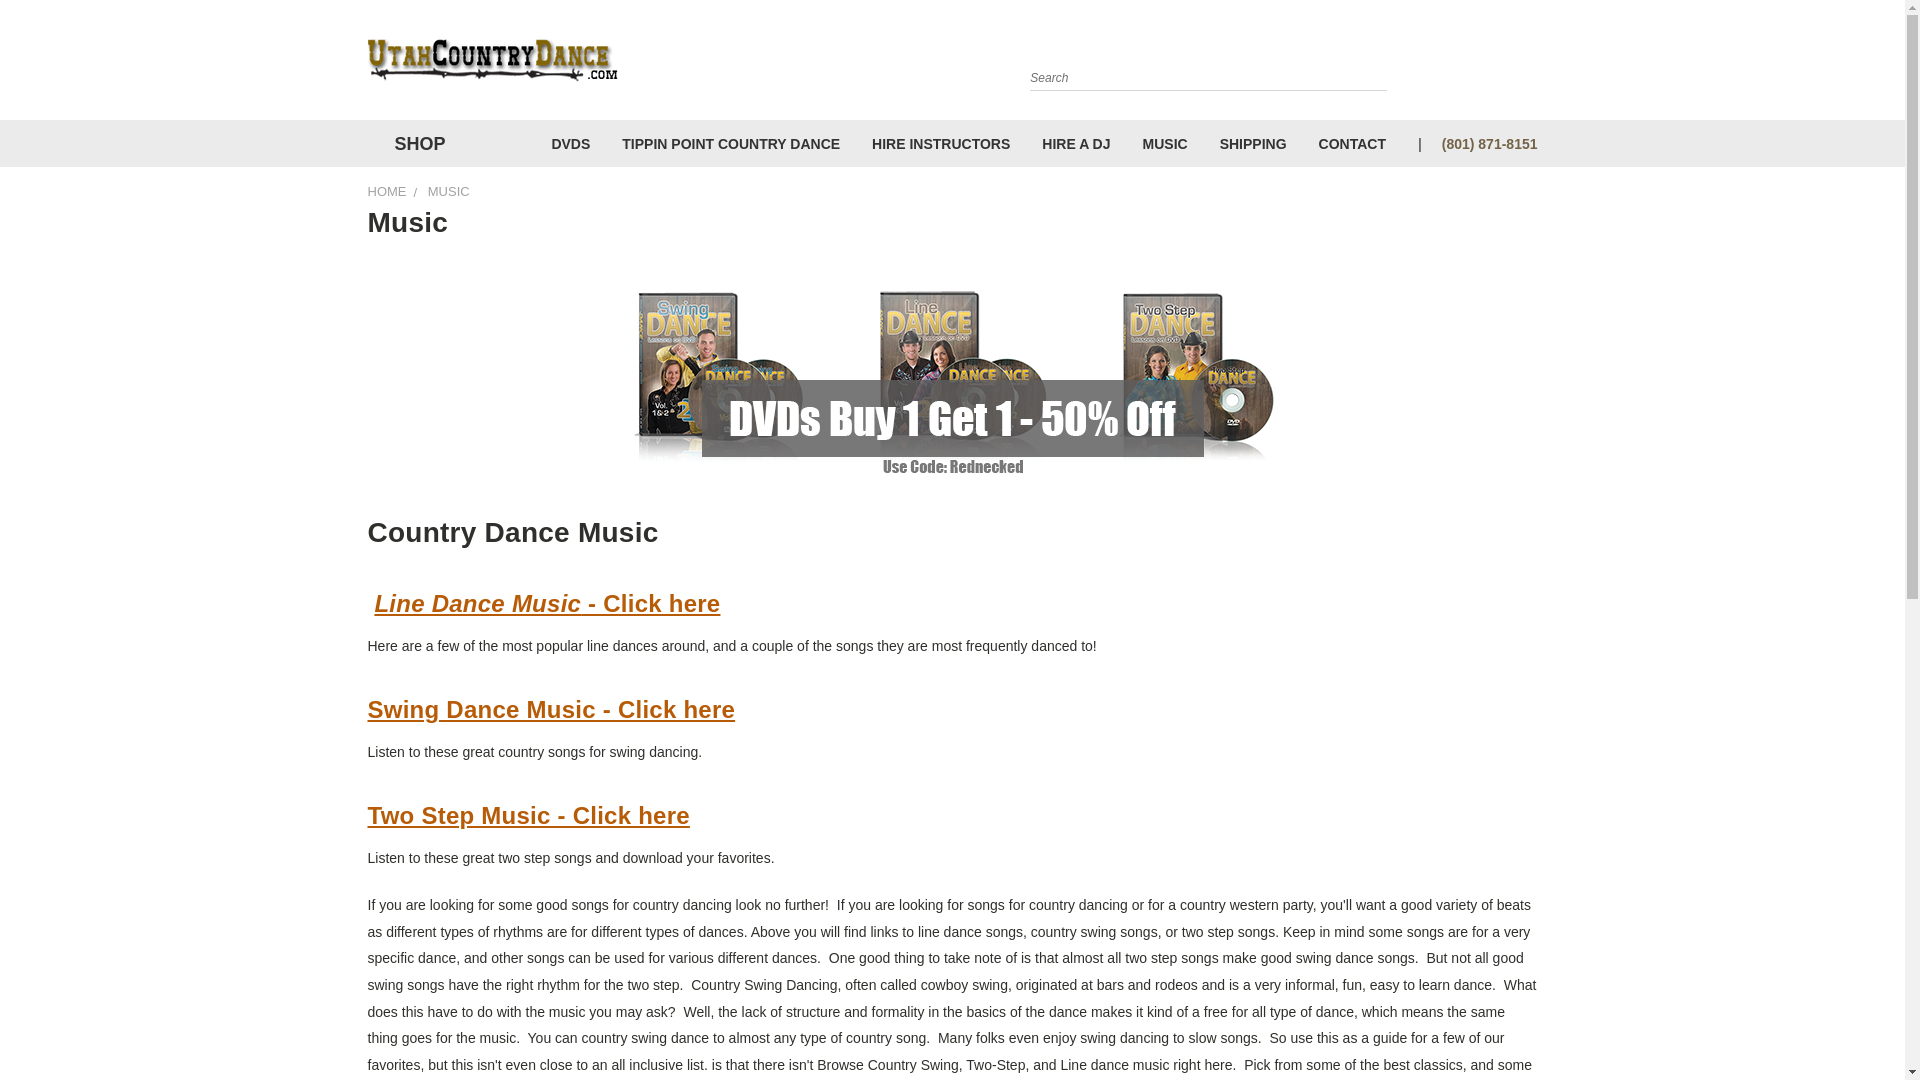  What do you see at coordinates (570, 142) in the screenshot?
I see `DVDS` at bounding box center [570, 142].